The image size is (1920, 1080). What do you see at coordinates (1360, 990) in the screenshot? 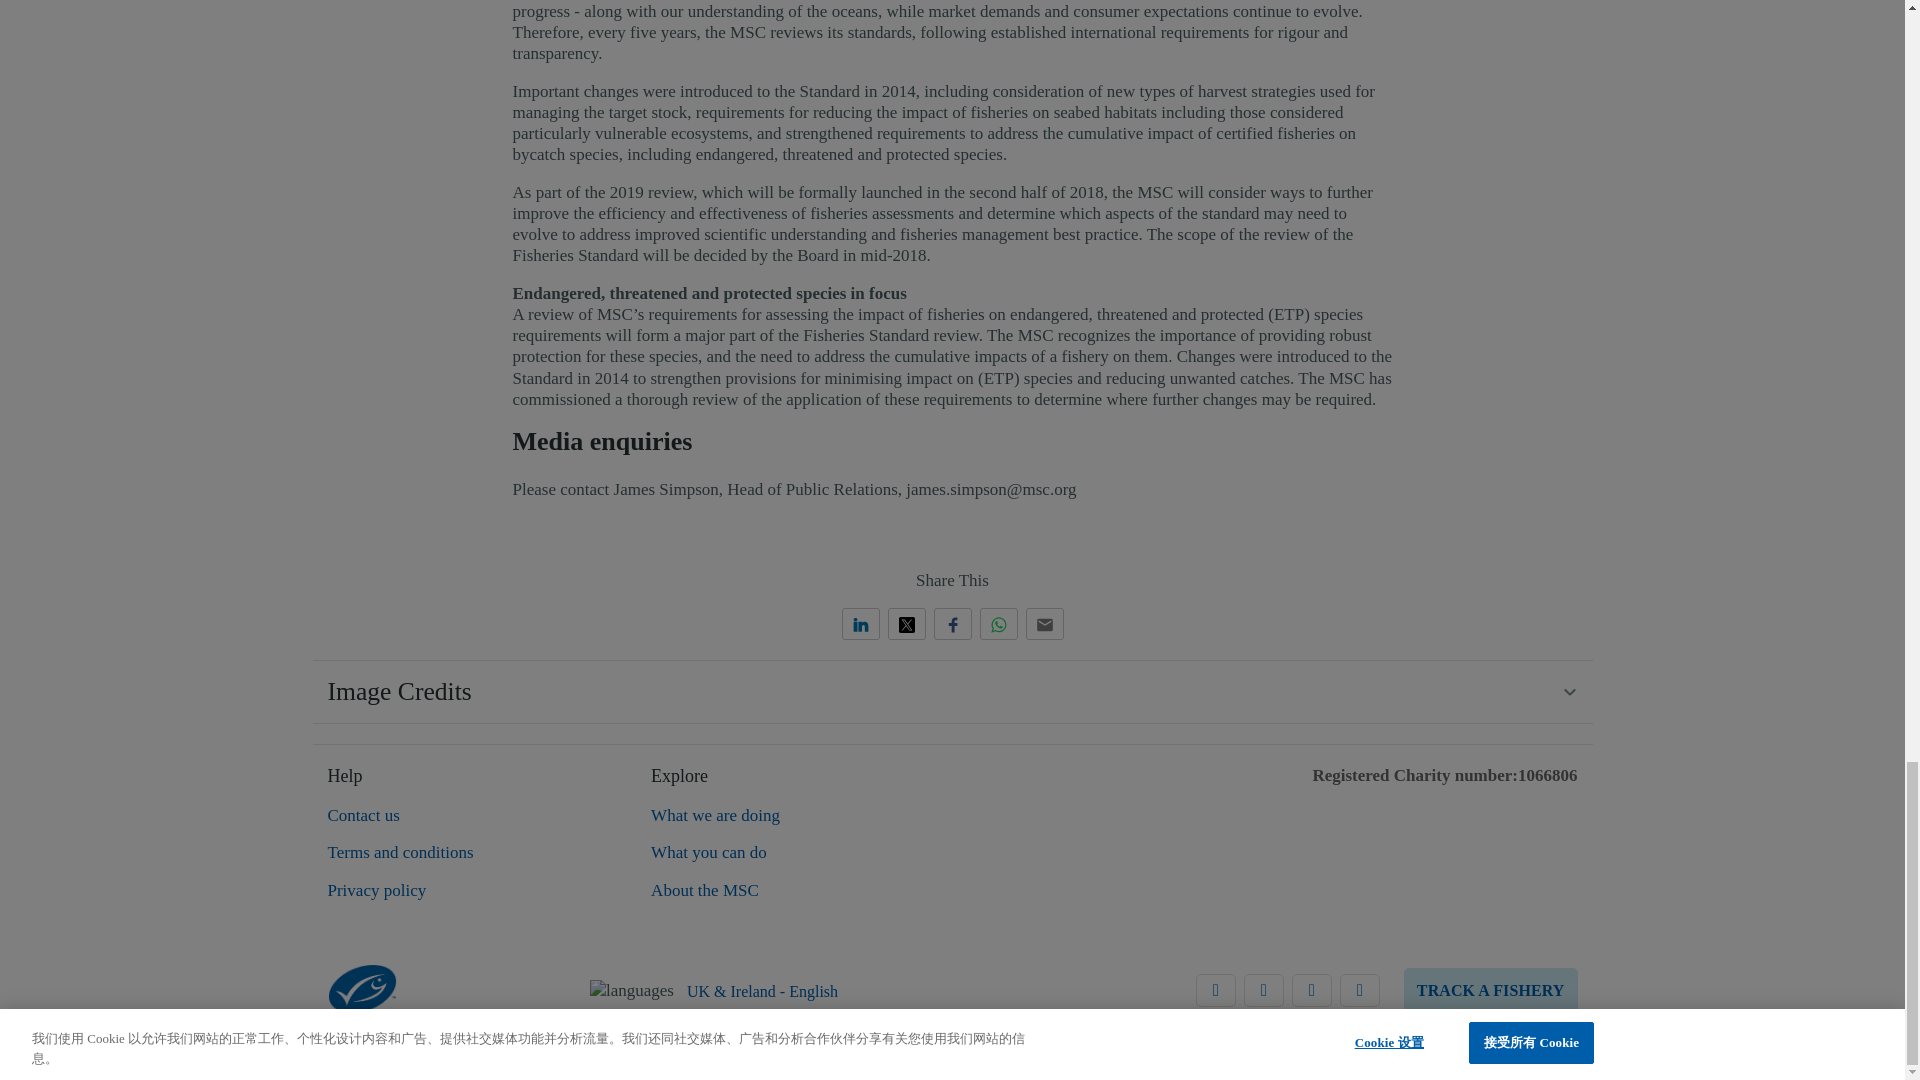
I see `Instagram` at bounding box center [1360, 990].